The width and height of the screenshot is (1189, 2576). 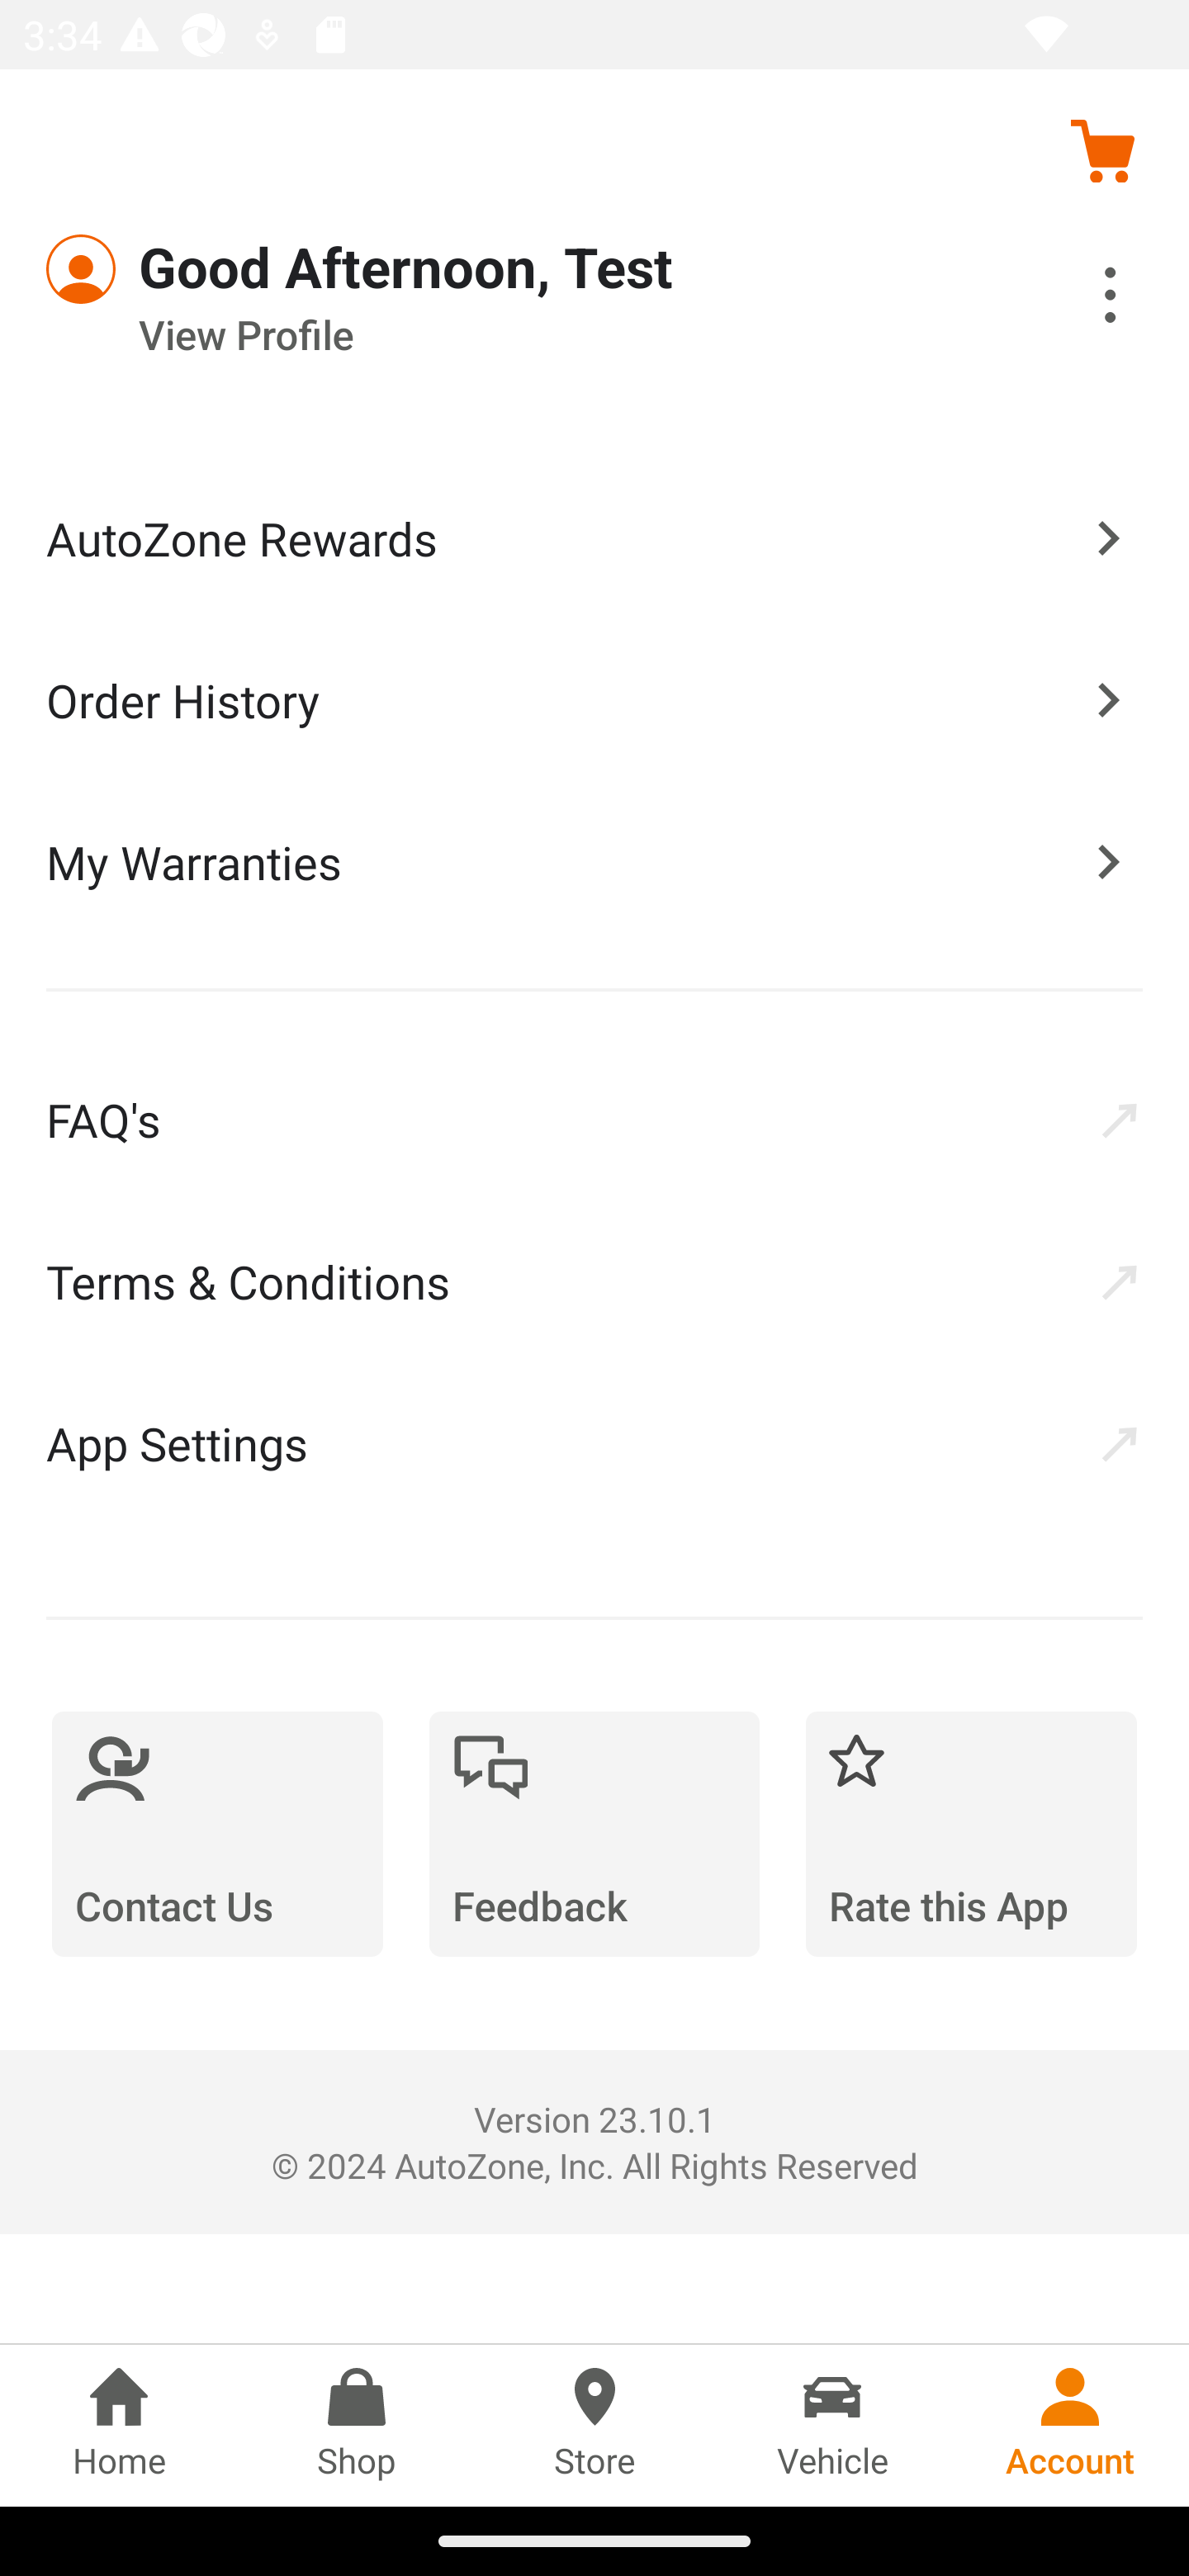 What do you see at coordinates (119, 2425) in the screenshot?
I see `Home` at bounding box center [119, 2425].